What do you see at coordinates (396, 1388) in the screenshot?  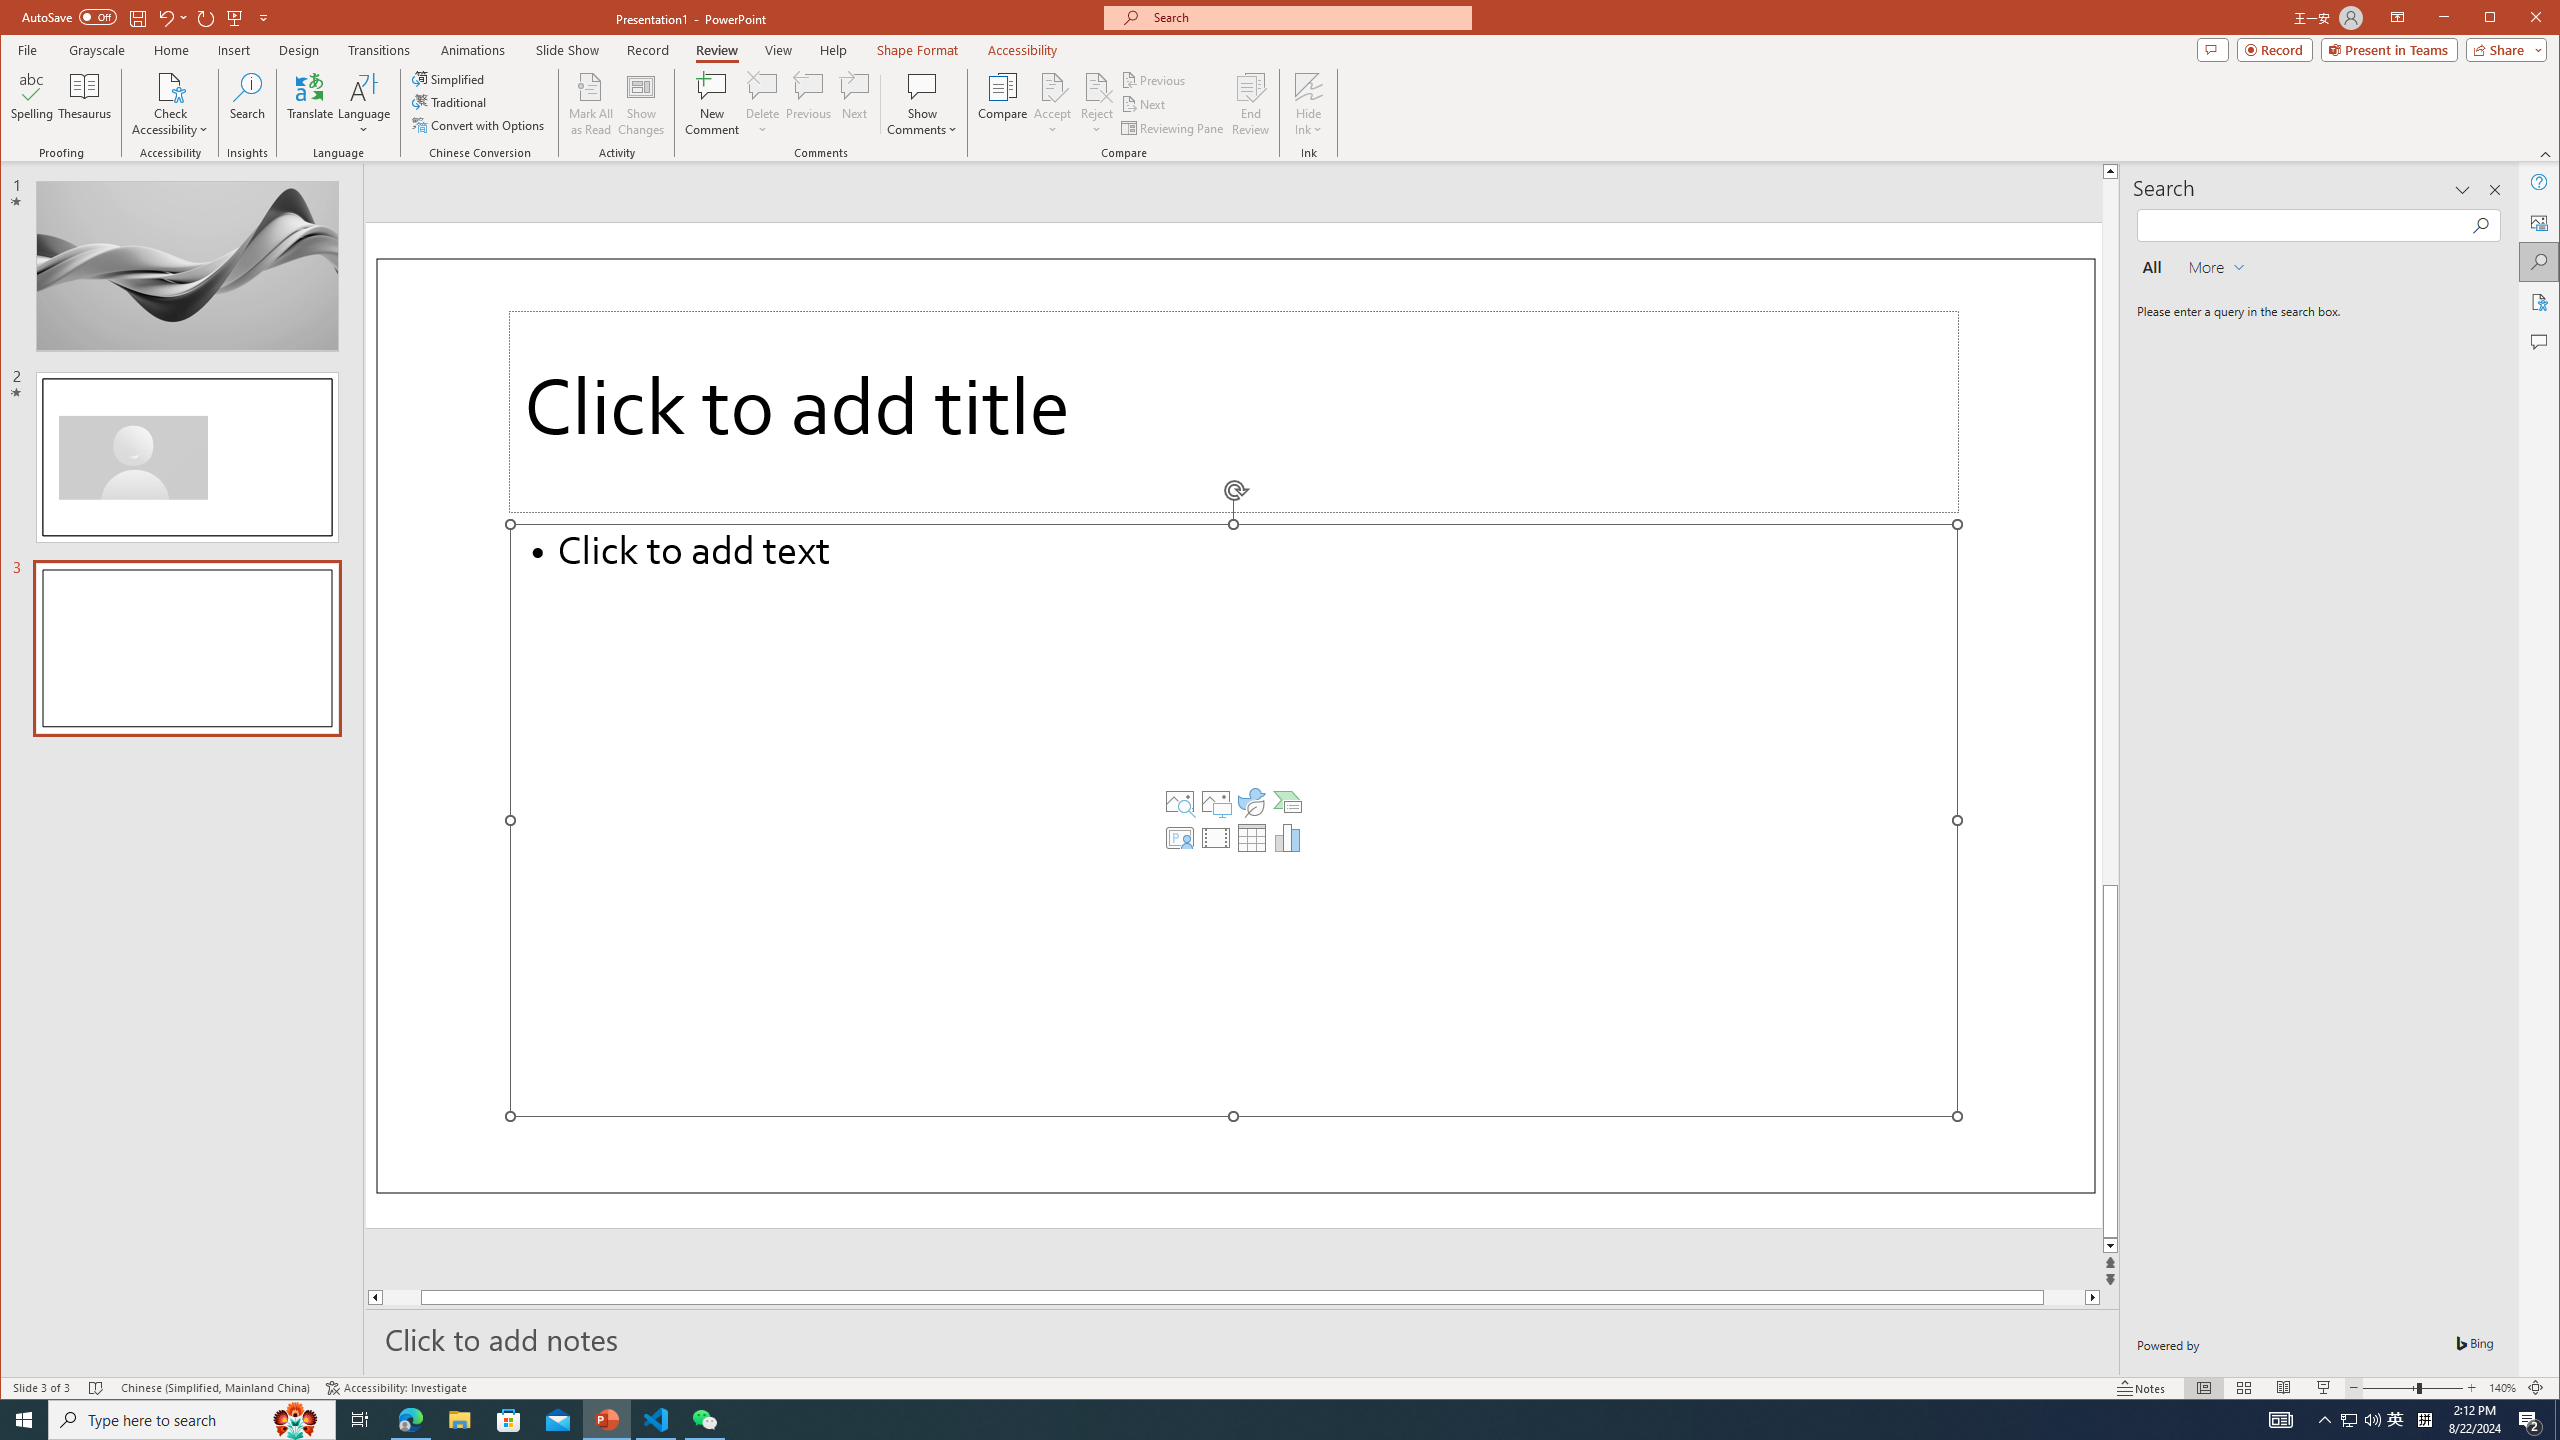 I see `Accessibility Checker Accessibility: Investigate` at bounding box center [396, 1388].